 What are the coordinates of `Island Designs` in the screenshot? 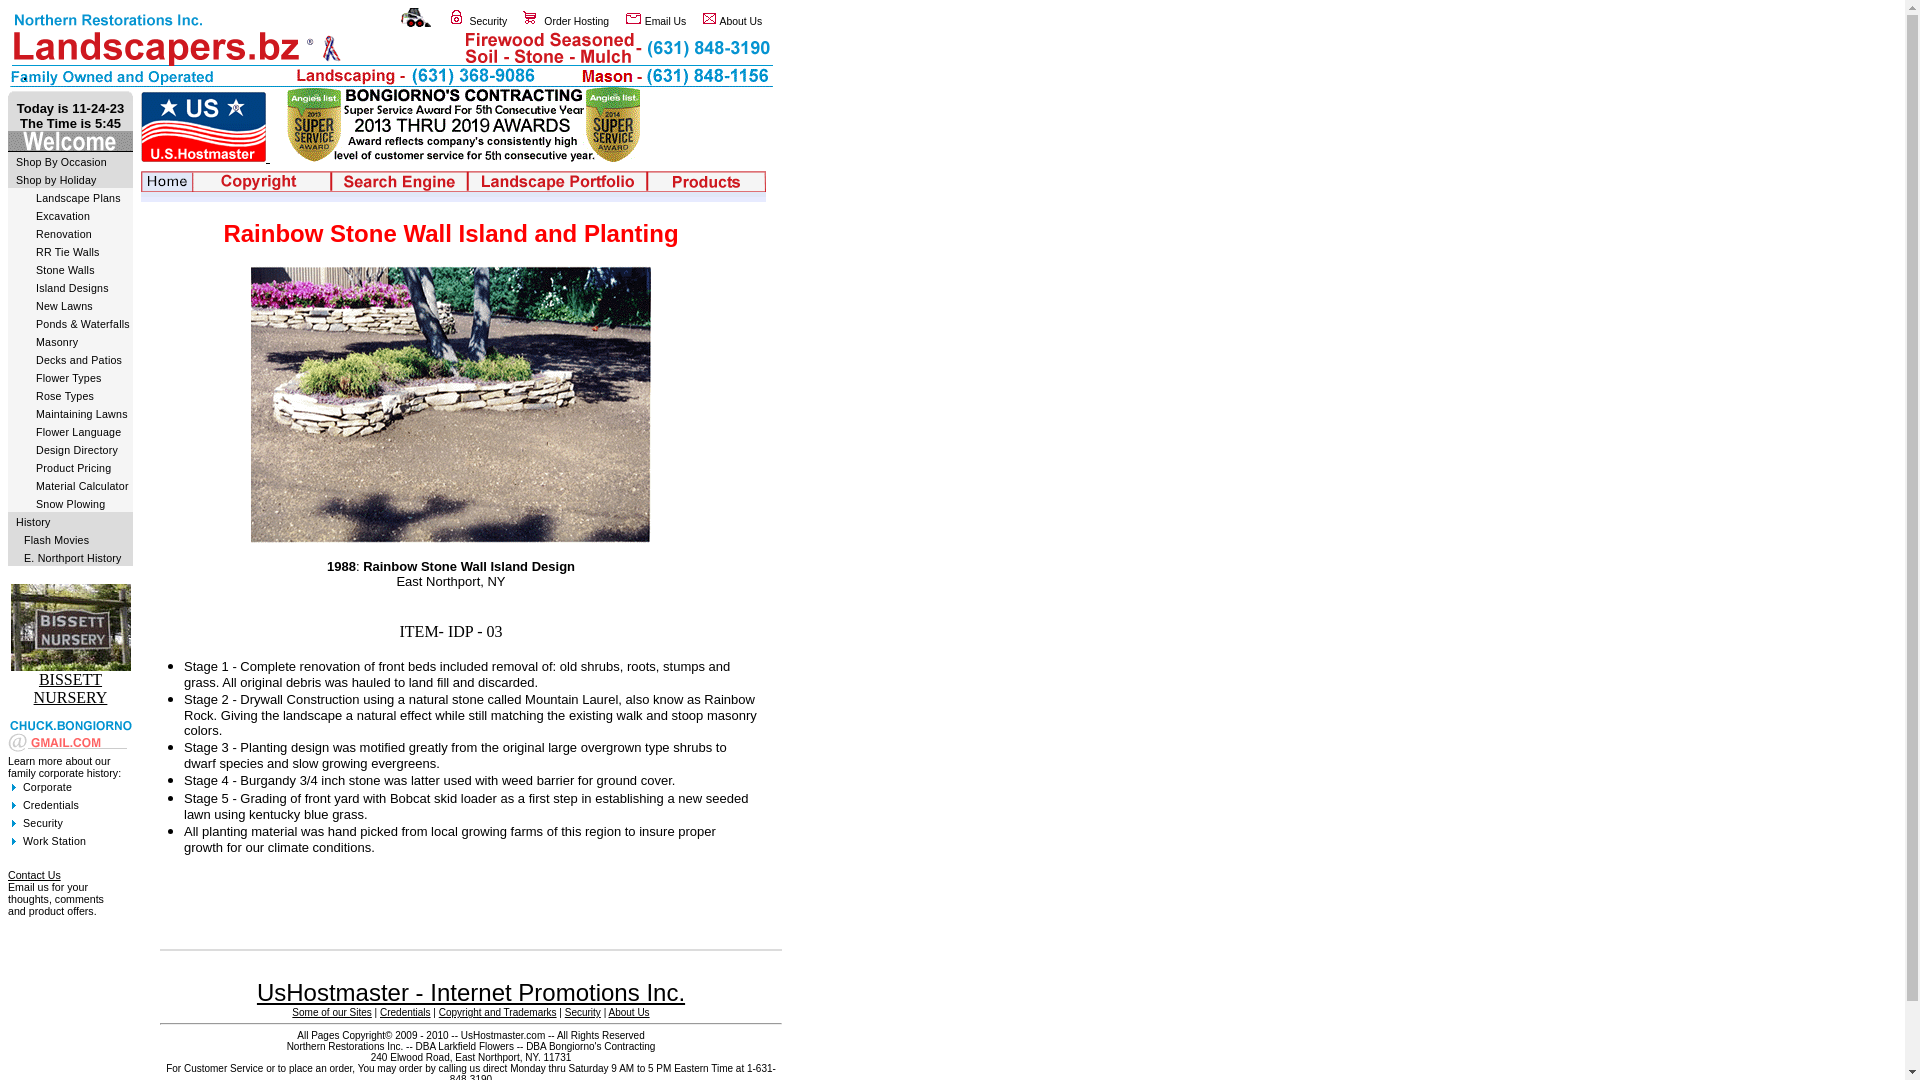 It's located at (72, 288).